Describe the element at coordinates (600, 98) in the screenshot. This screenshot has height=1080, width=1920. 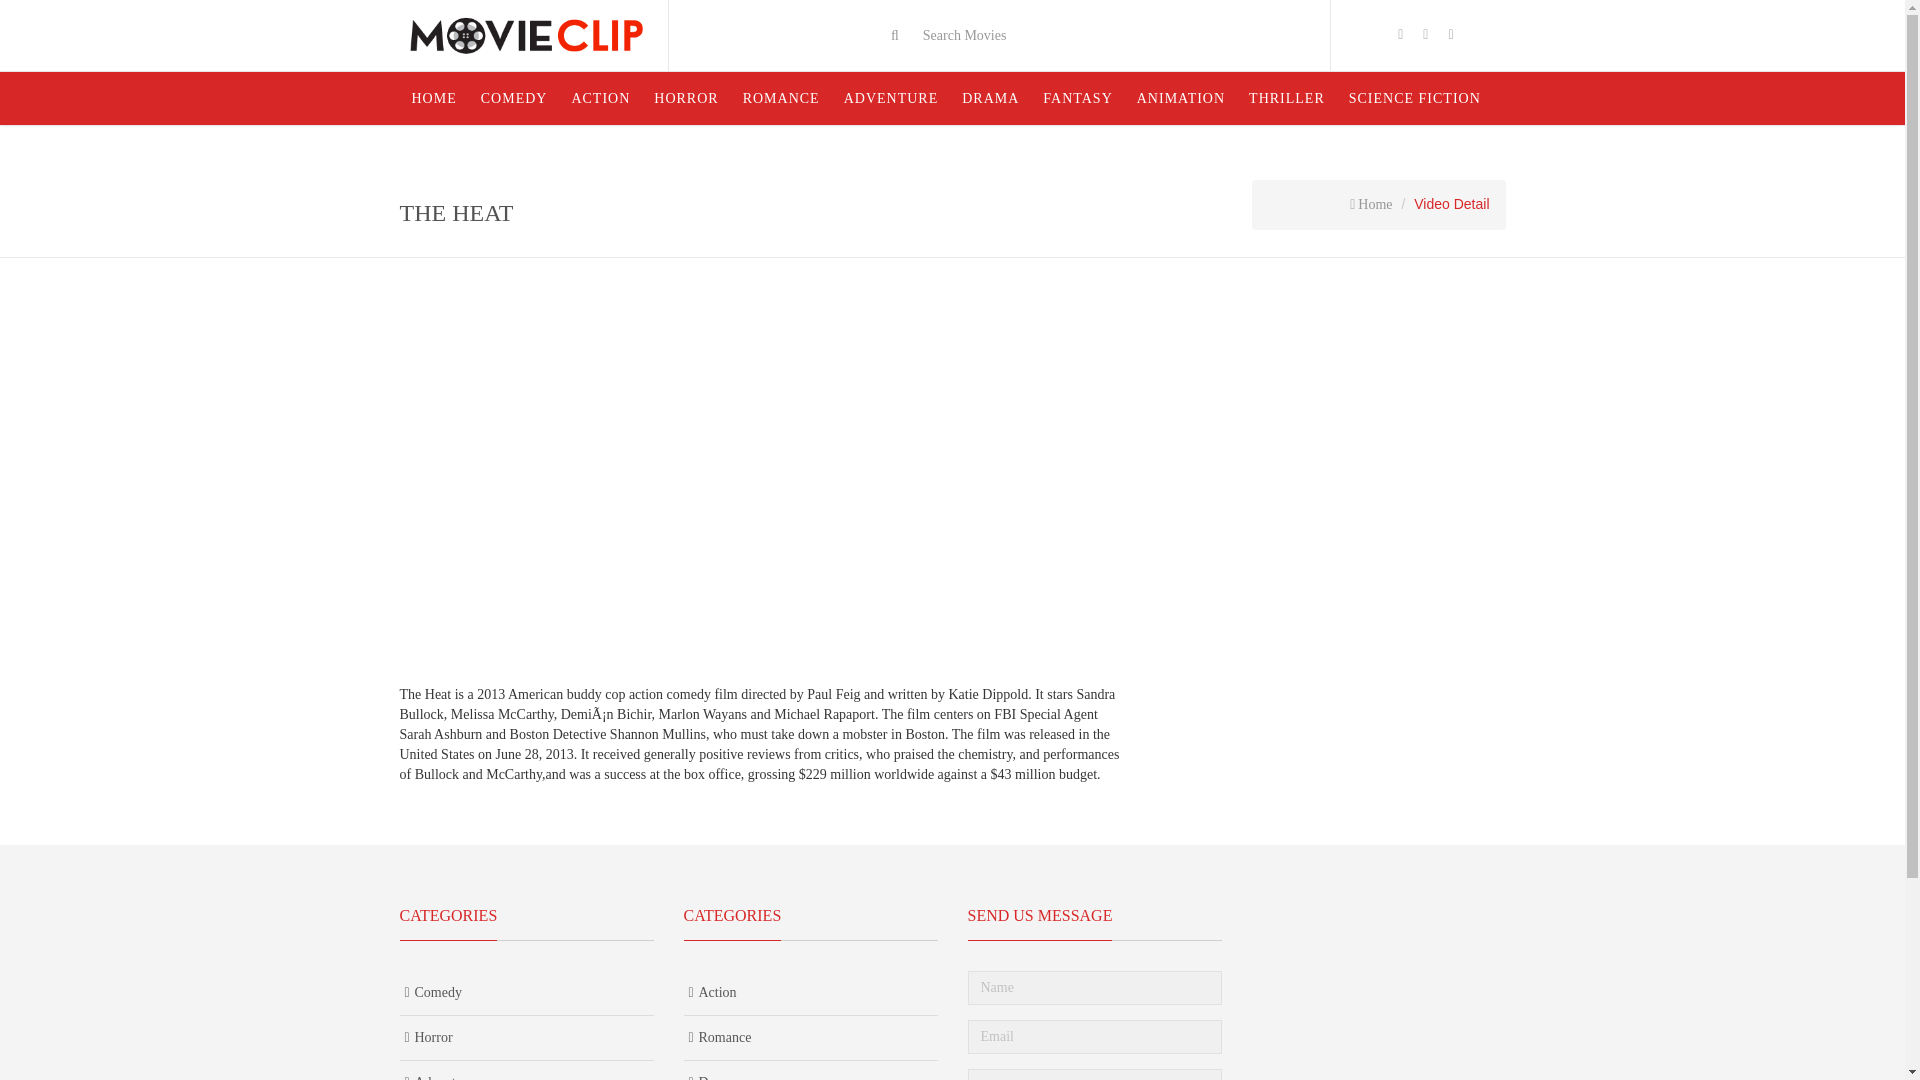
I see `ACTION` at that location.